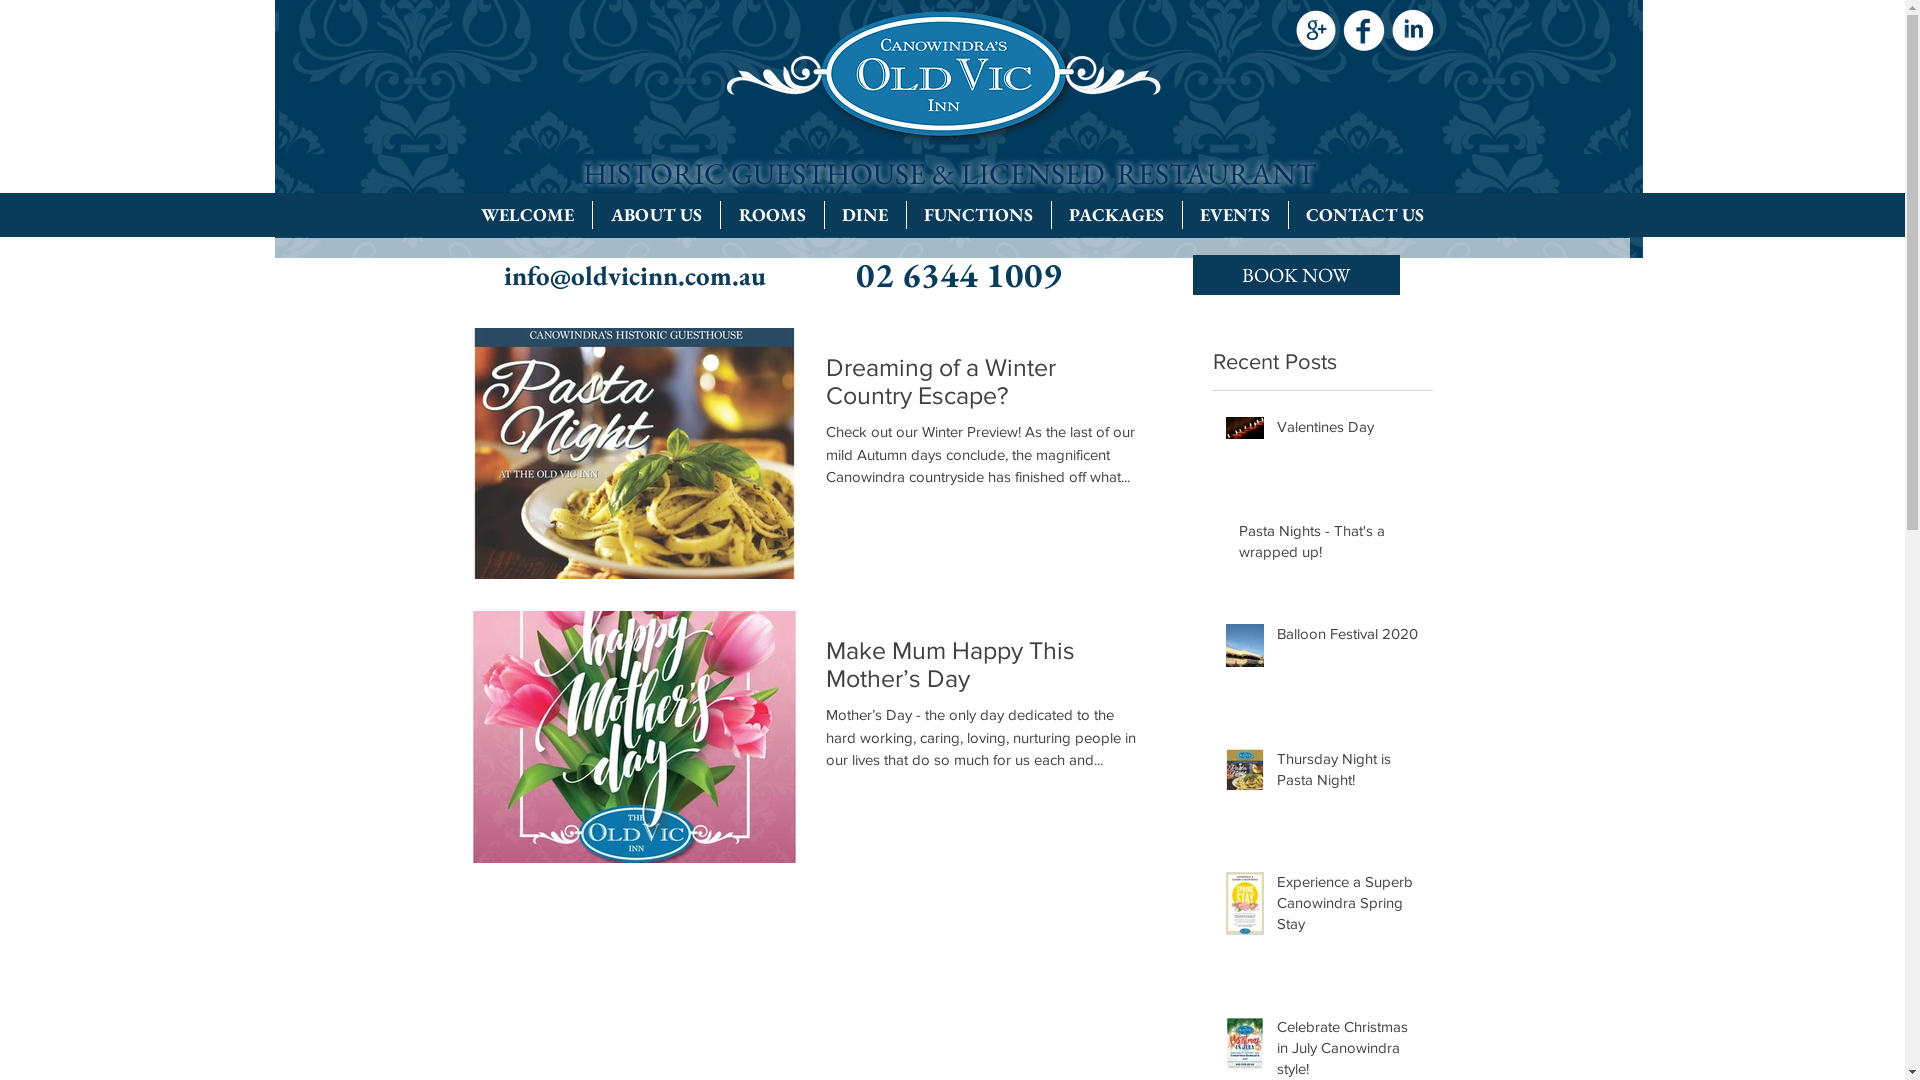  What do you see at coordinates (943, 440) in the screenshot?
I see `Untitled1.png` at bounding box center [943, 440].